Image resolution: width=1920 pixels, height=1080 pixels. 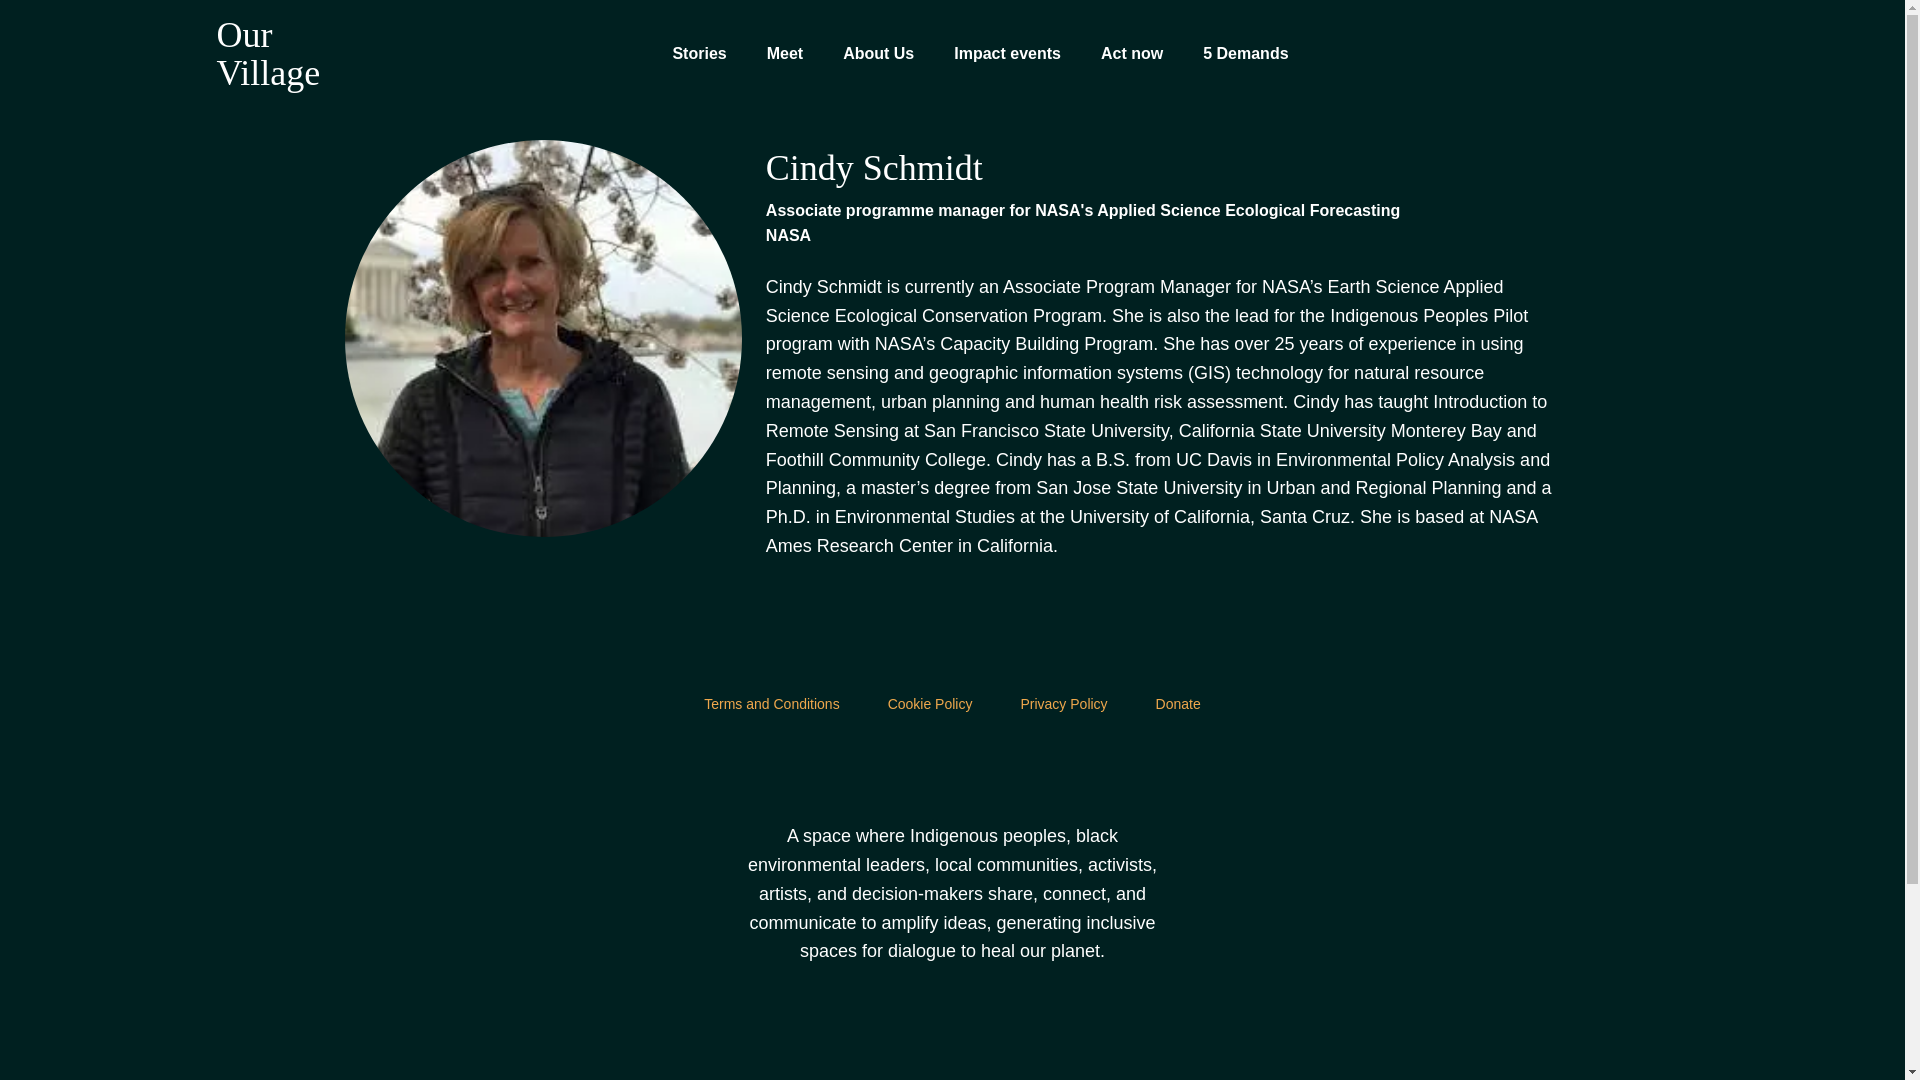 I want to click on Act now, so click(x=1132, y=54).